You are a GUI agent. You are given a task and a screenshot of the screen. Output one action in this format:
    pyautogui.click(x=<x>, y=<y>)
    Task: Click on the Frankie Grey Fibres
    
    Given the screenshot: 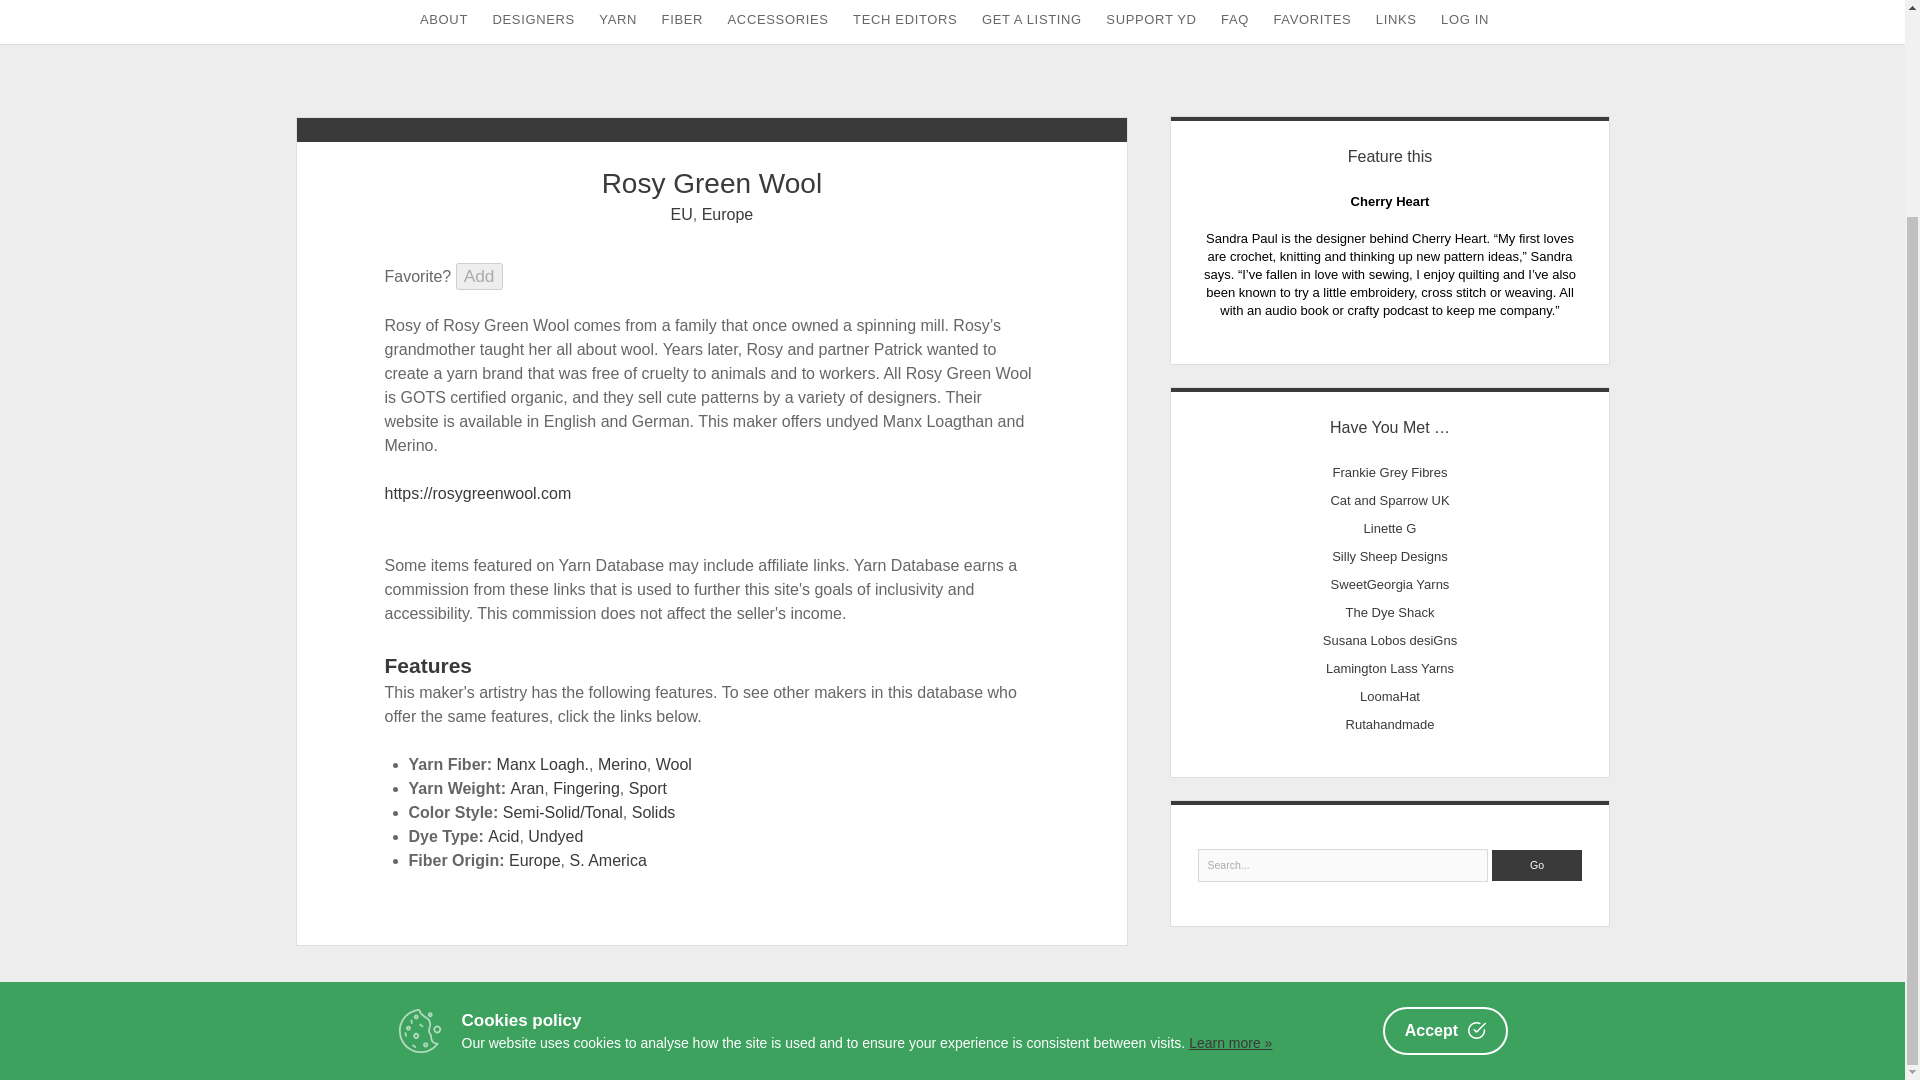 What is the action you would take?
    pyautogui.click(x=1390, y=472)
    